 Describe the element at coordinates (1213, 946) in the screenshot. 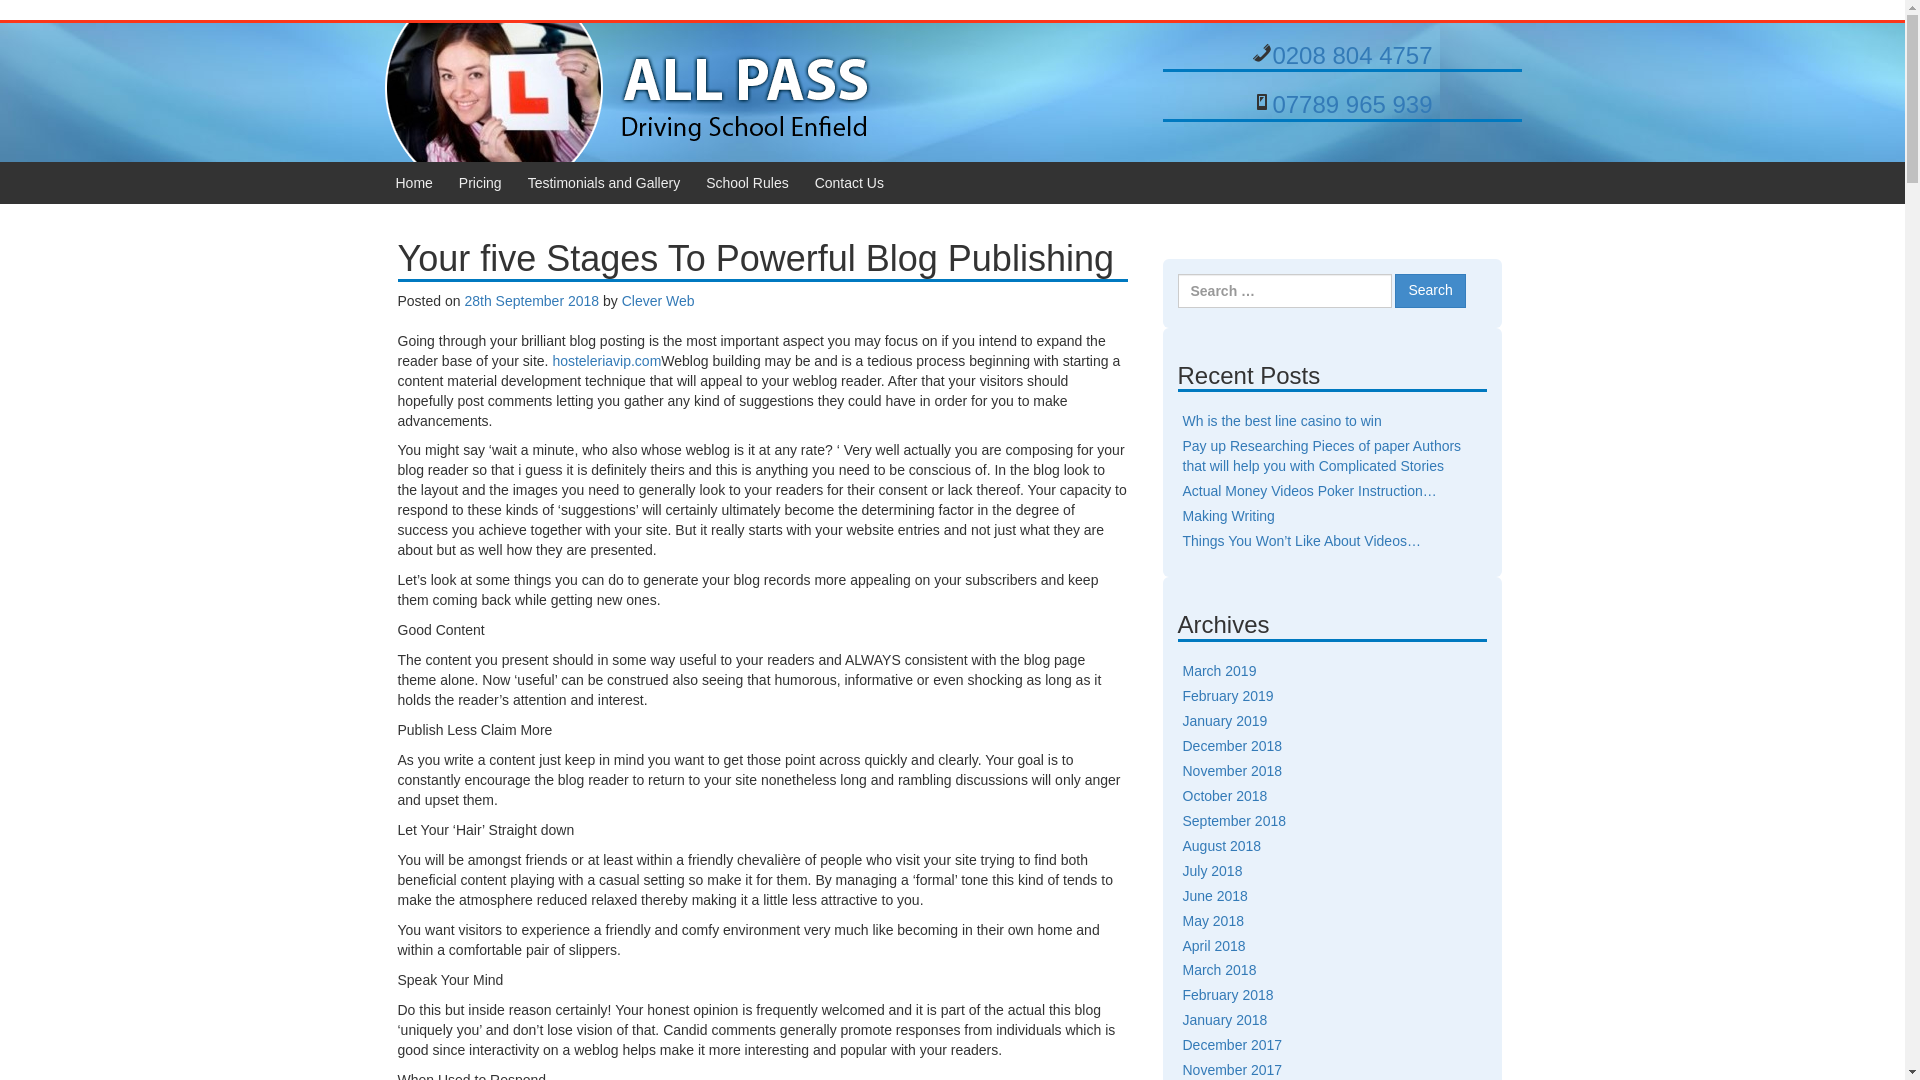

I see `April 2018` at that location.